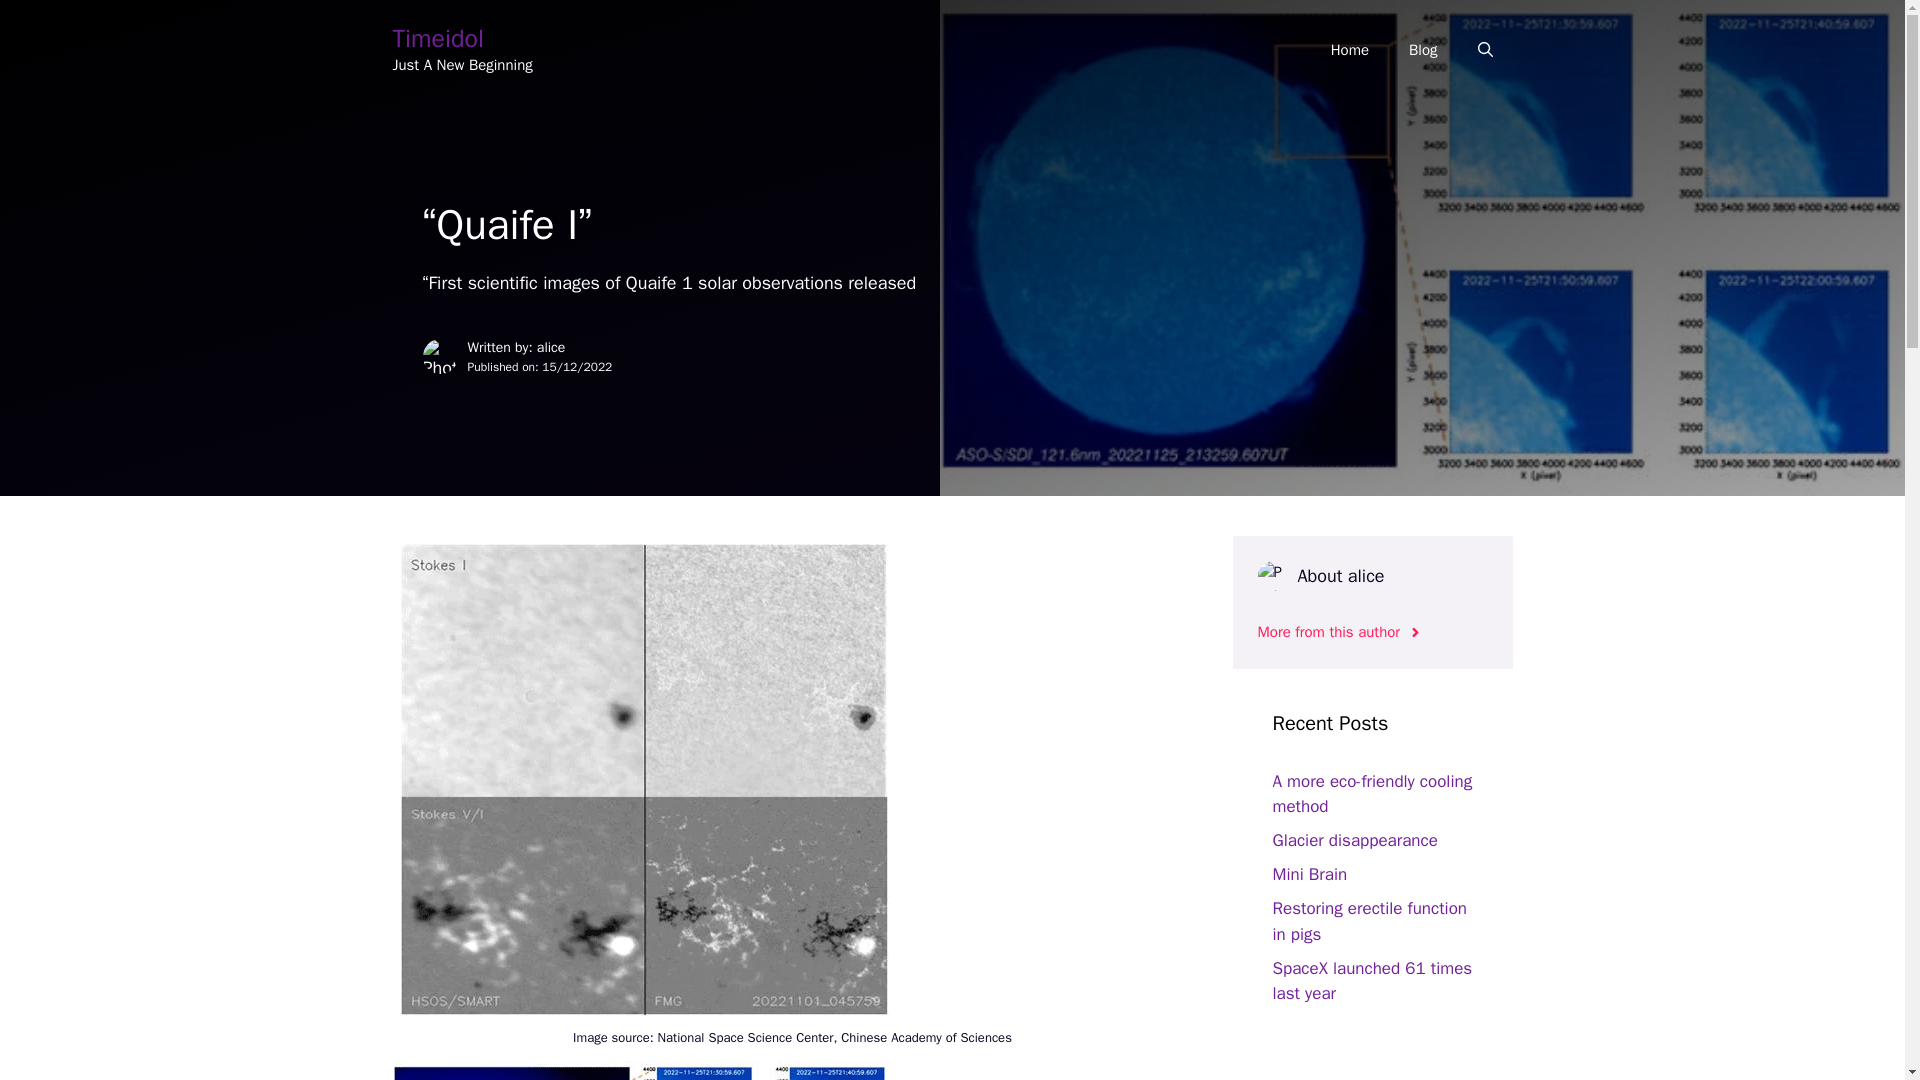  What do you see at coordinates (1340, 632) in the screenshot?
I see `More from this author` at bounding box center [1340, 632].